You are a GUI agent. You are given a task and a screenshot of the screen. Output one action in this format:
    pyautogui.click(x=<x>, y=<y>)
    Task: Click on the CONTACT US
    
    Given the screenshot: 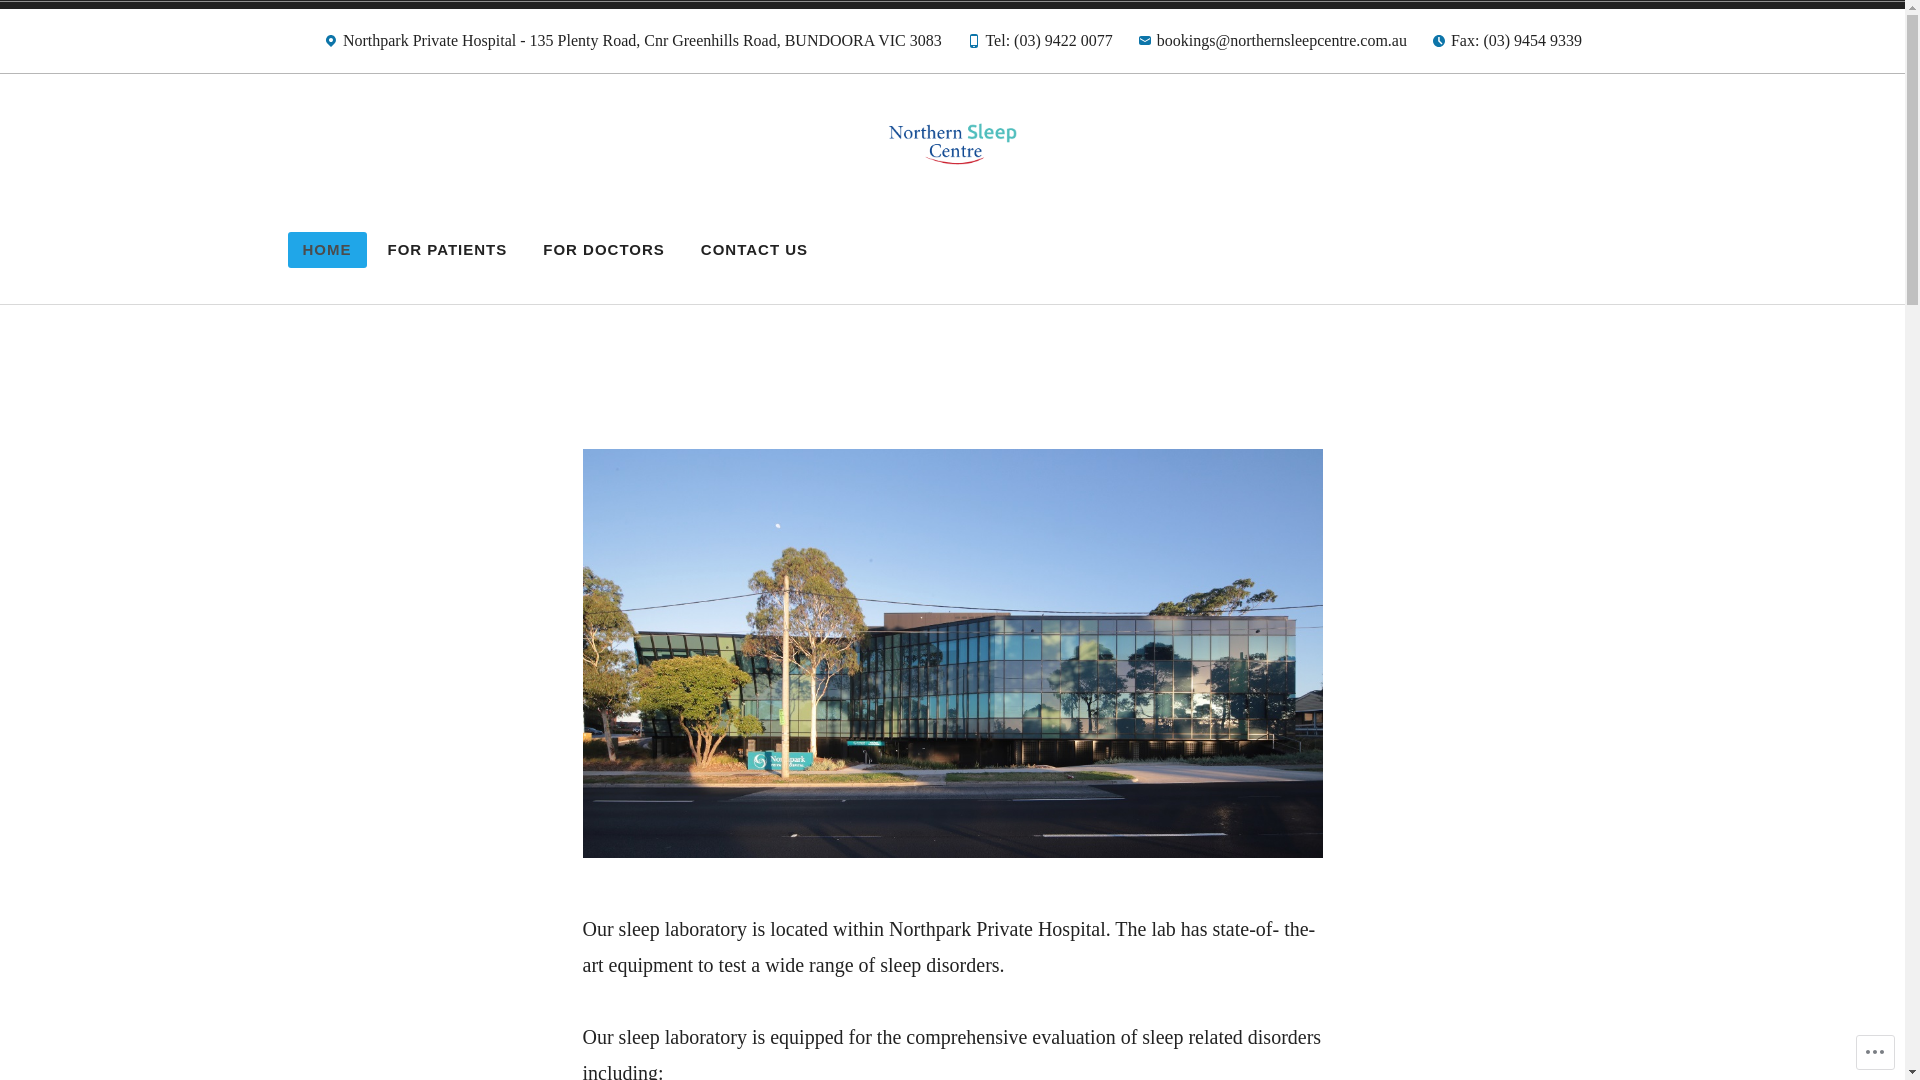 What is the action you would take?
    pyautogui.click(x=754, y=250)
    